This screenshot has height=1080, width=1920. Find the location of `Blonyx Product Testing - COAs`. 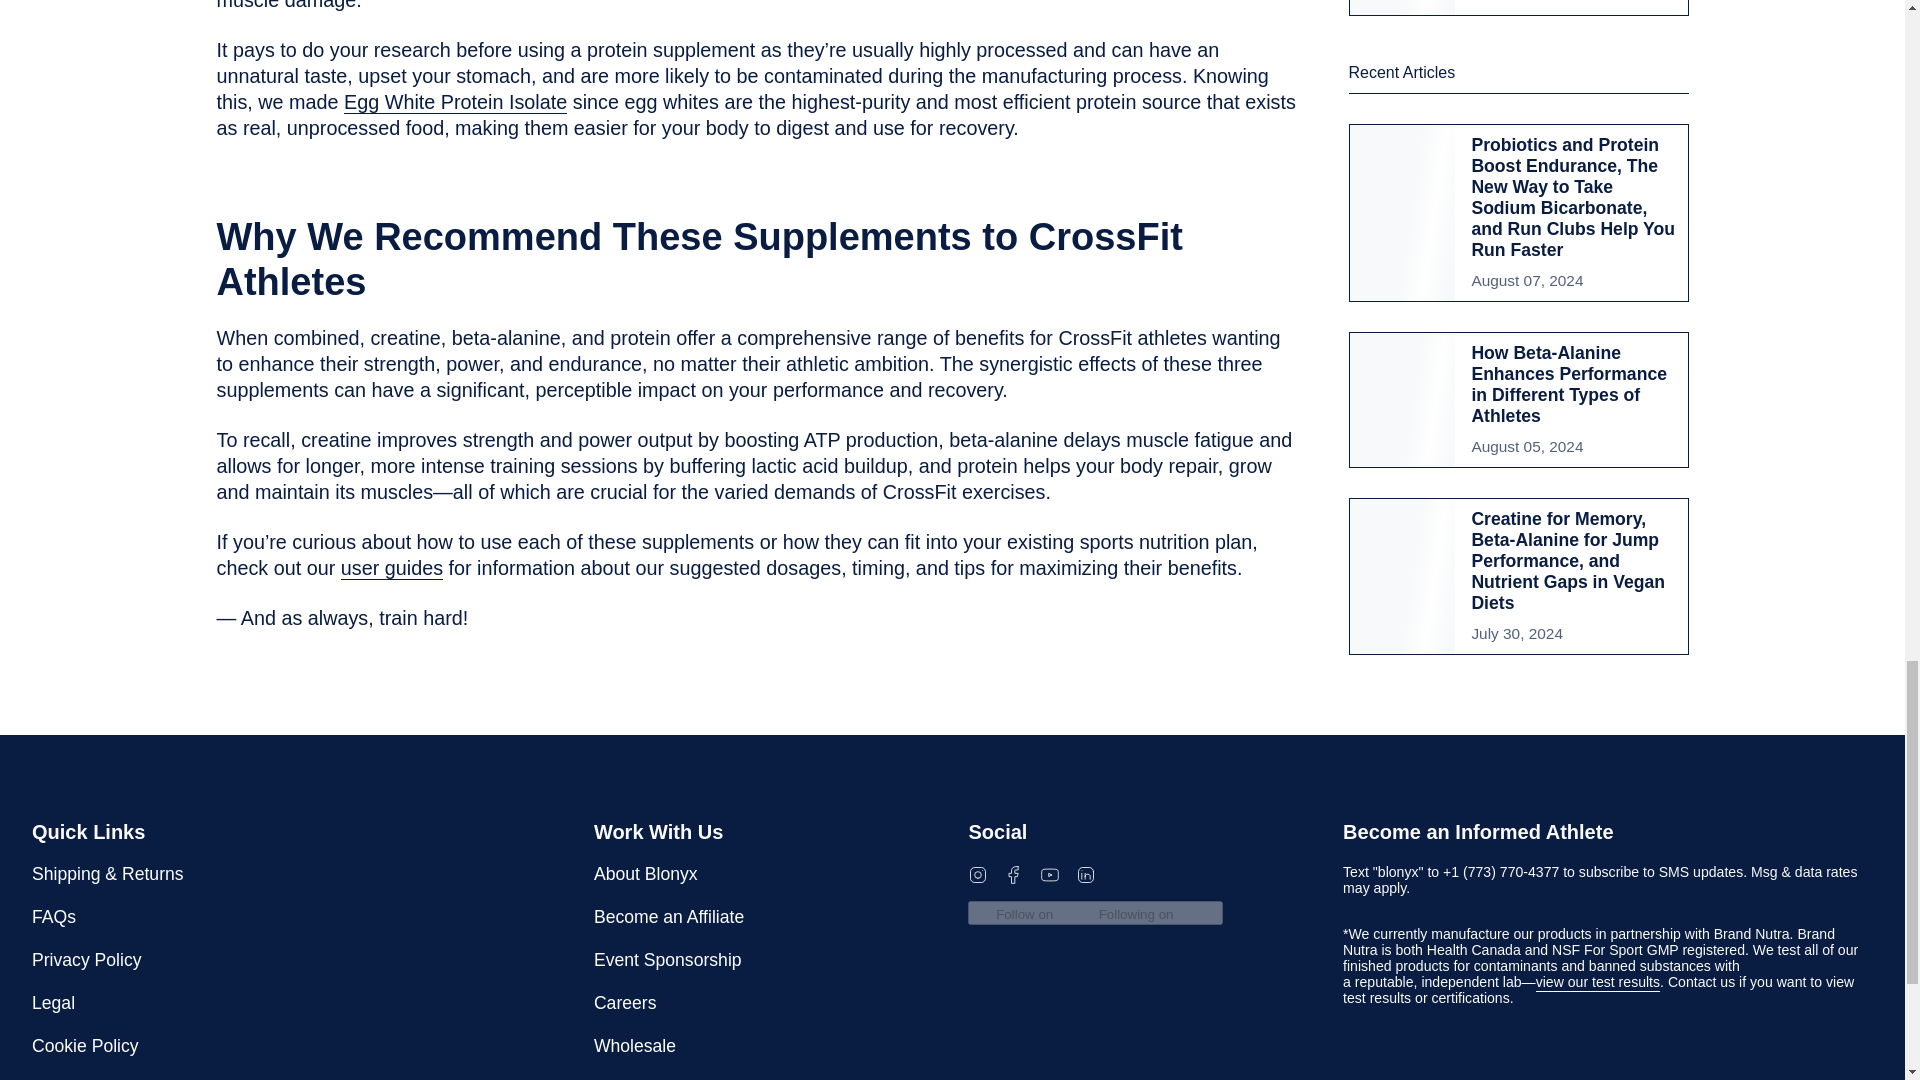

Blonyx Product Testing - COAs is located at coordinates (1598, 984).